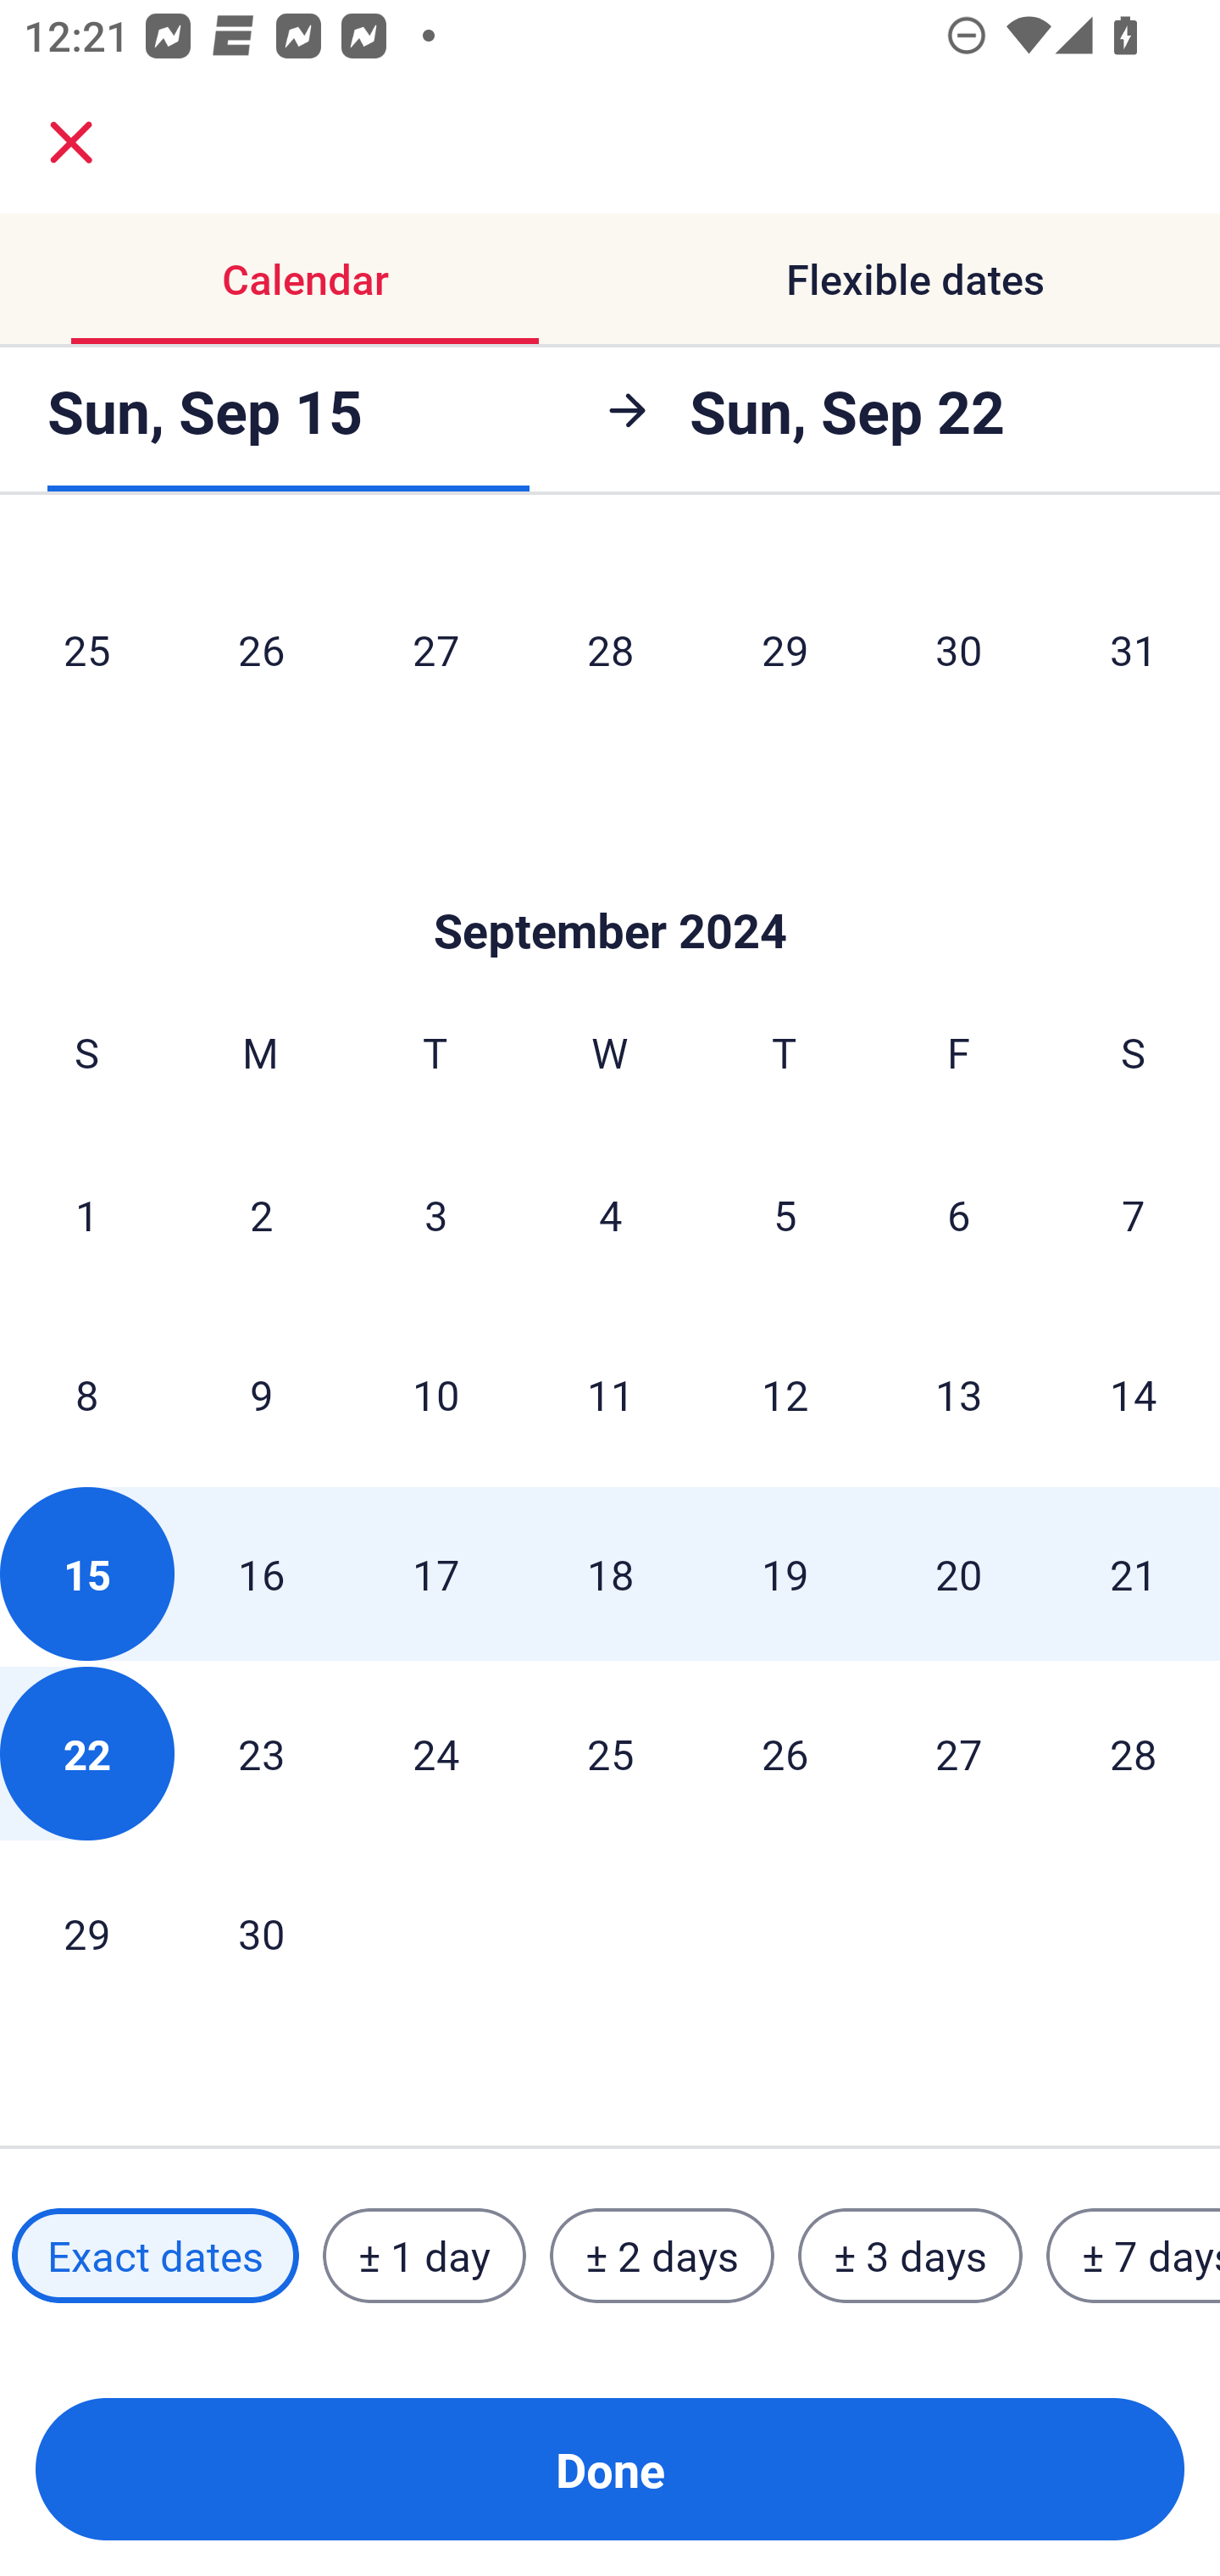 The width and height of the screenshot is (1220, 2576). Describe the element at coordinates (785, 649) in the screenshot. I see `29 Thursday, August 29, 2024` at that location.